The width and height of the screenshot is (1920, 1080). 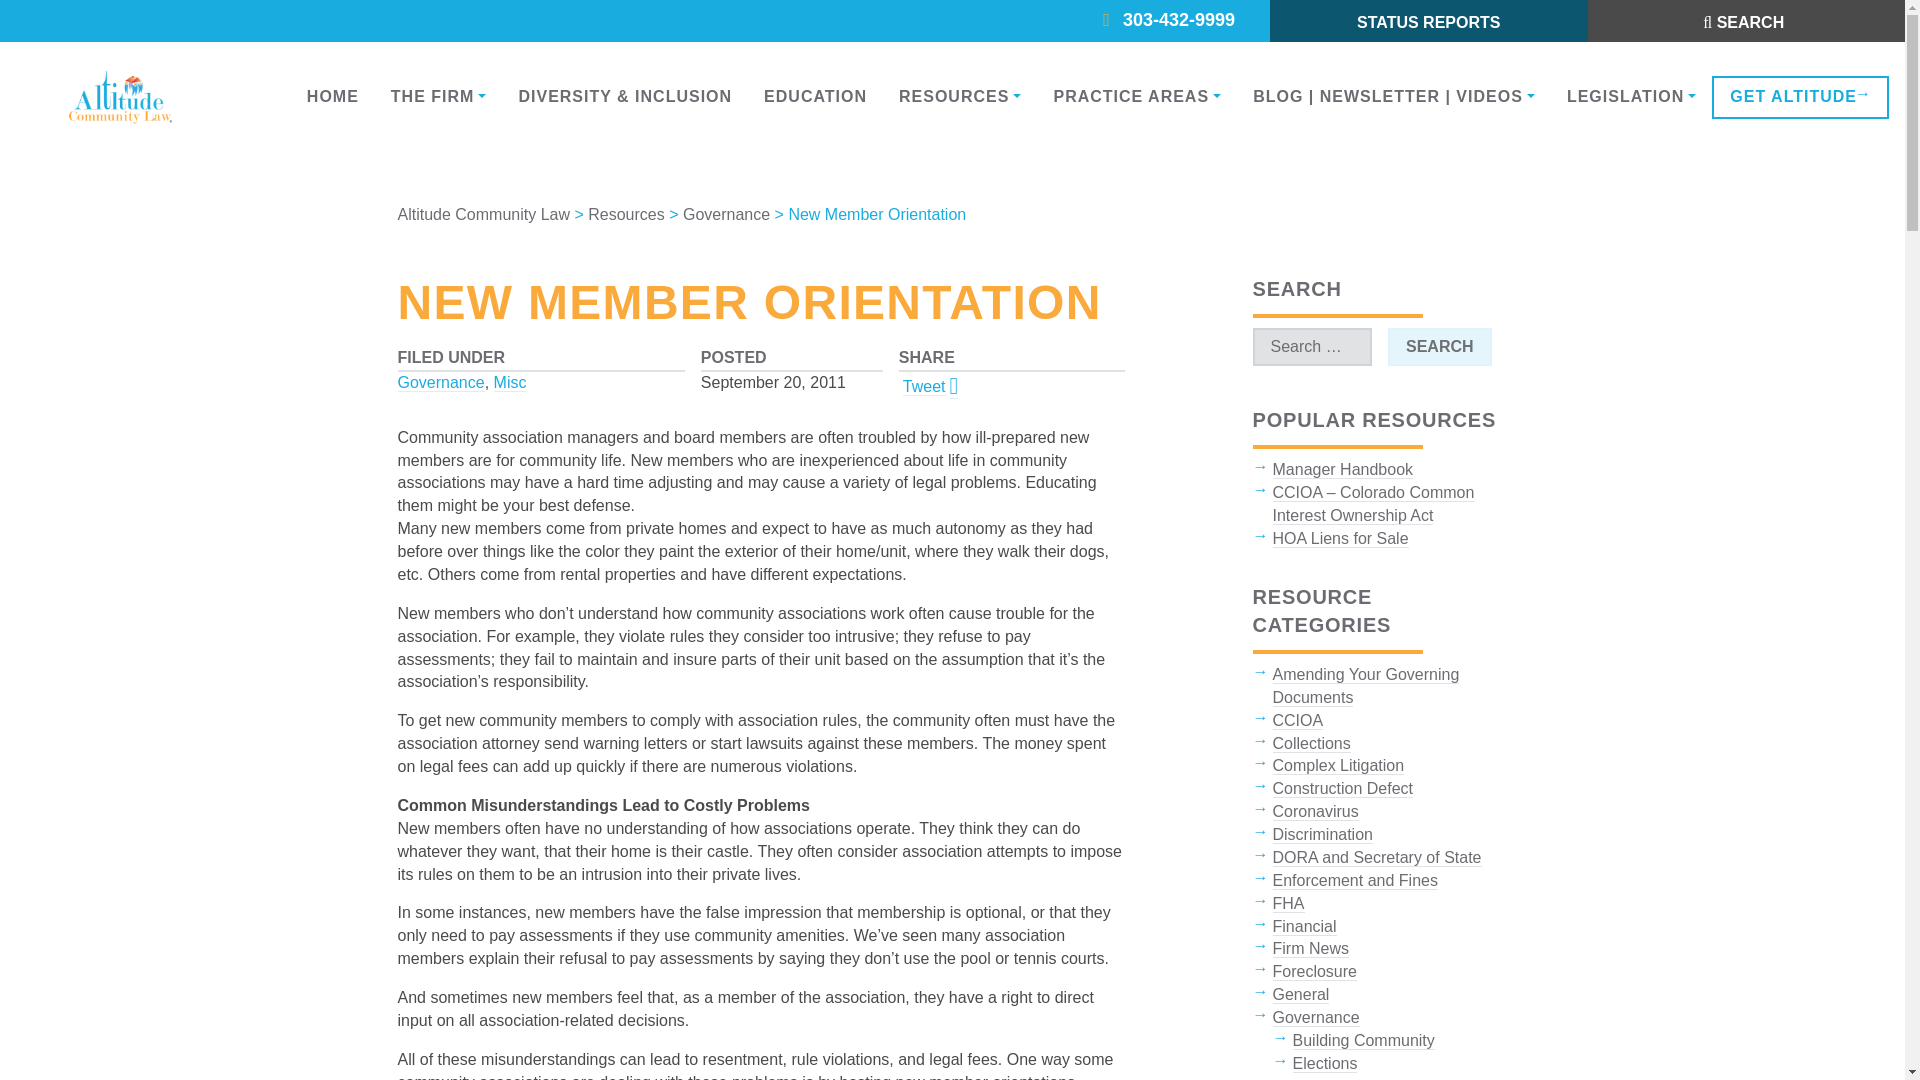 I want to click on 303-432-9999, so click(x=1189, y=21).